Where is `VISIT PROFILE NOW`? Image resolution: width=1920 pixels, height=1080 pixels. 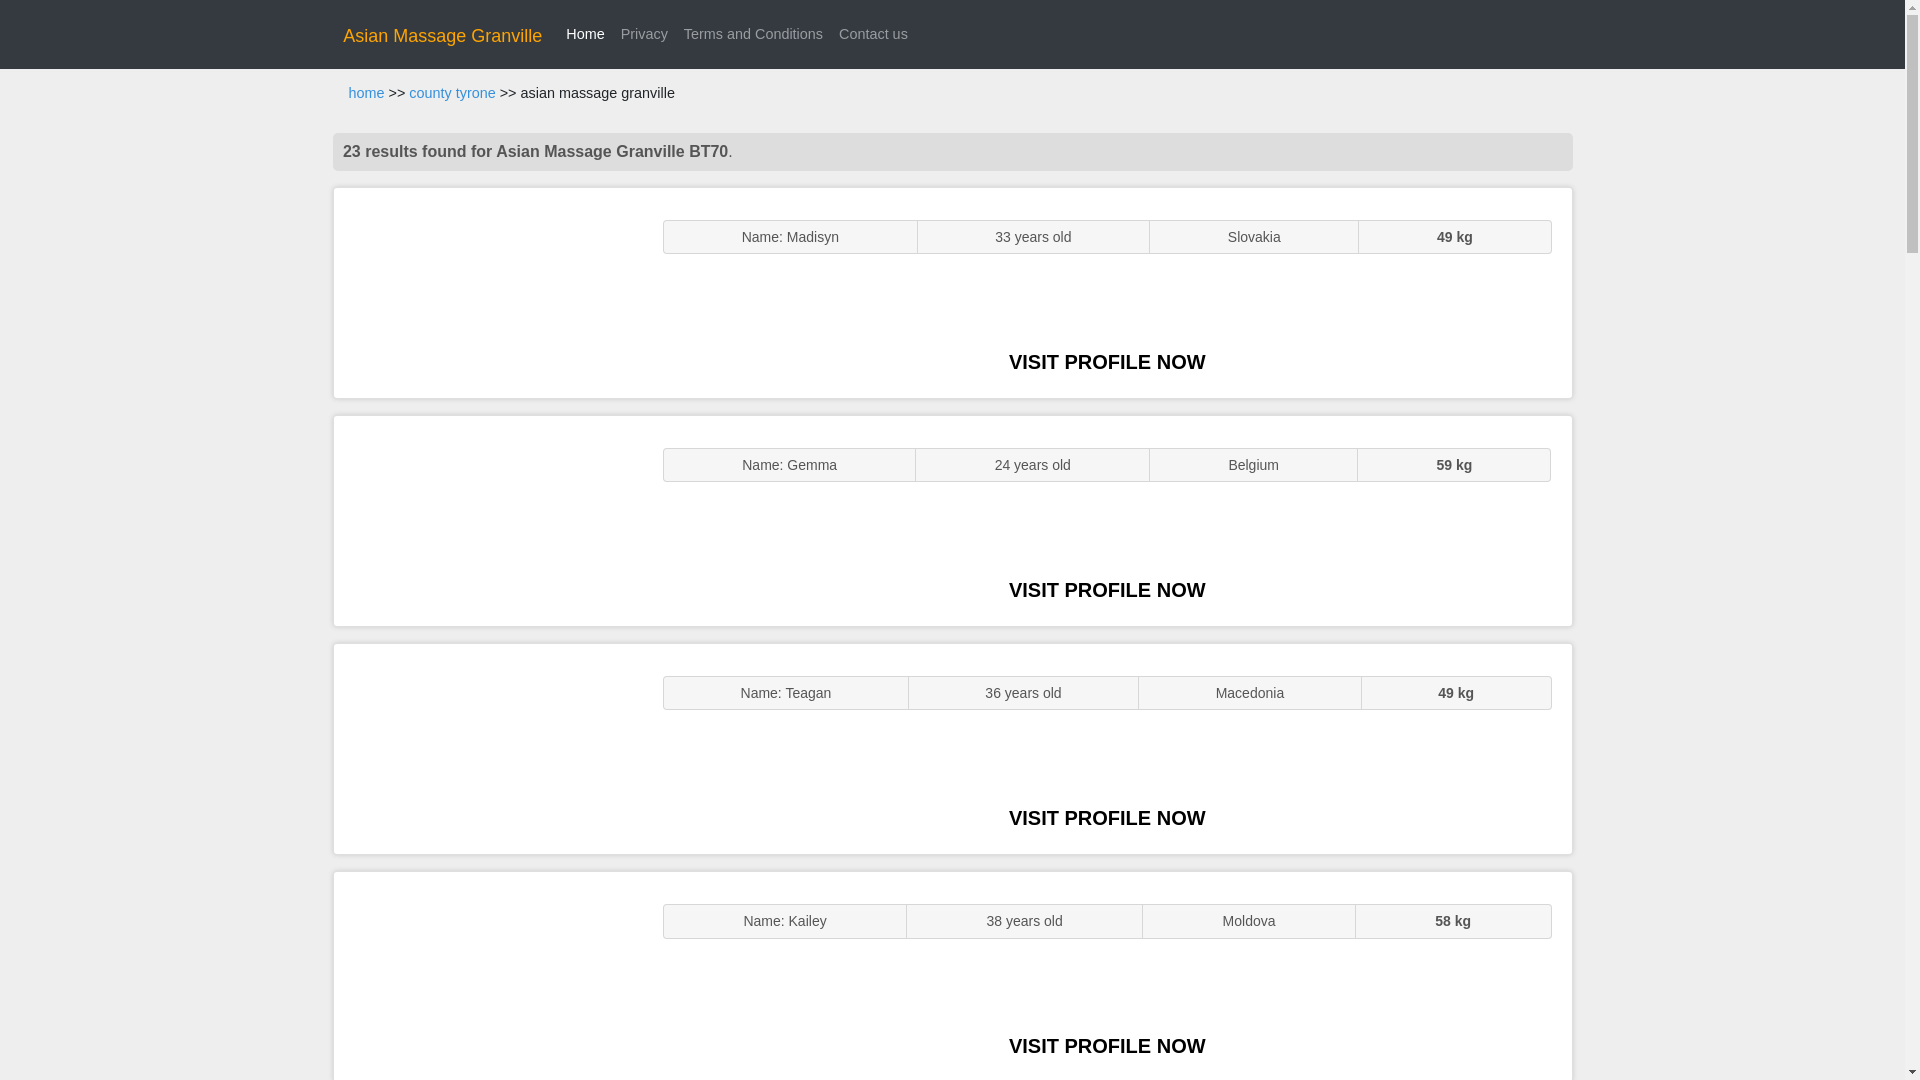
VISIT PROFILE NOW is located at coordinates (1107, 1046).